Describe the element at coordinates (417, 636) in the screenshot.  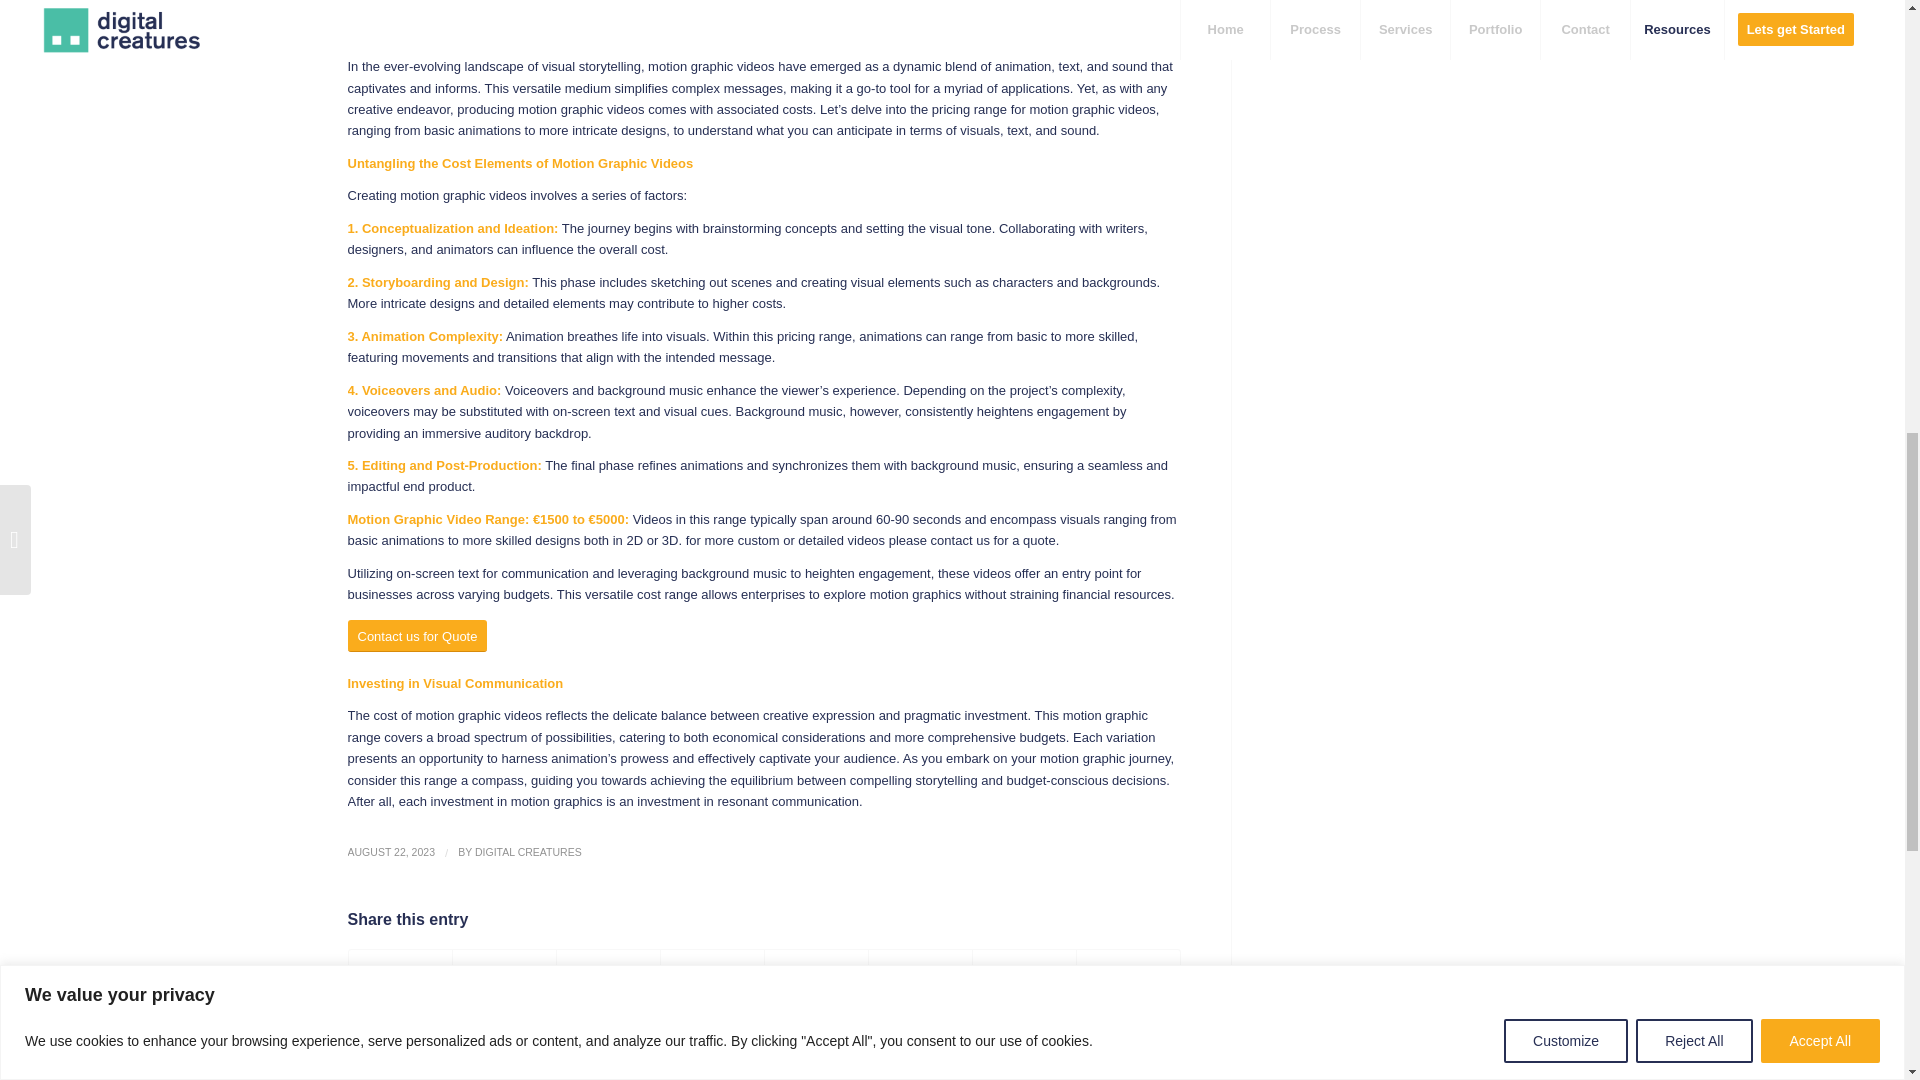
I see `Contact us for Quote` at that location.